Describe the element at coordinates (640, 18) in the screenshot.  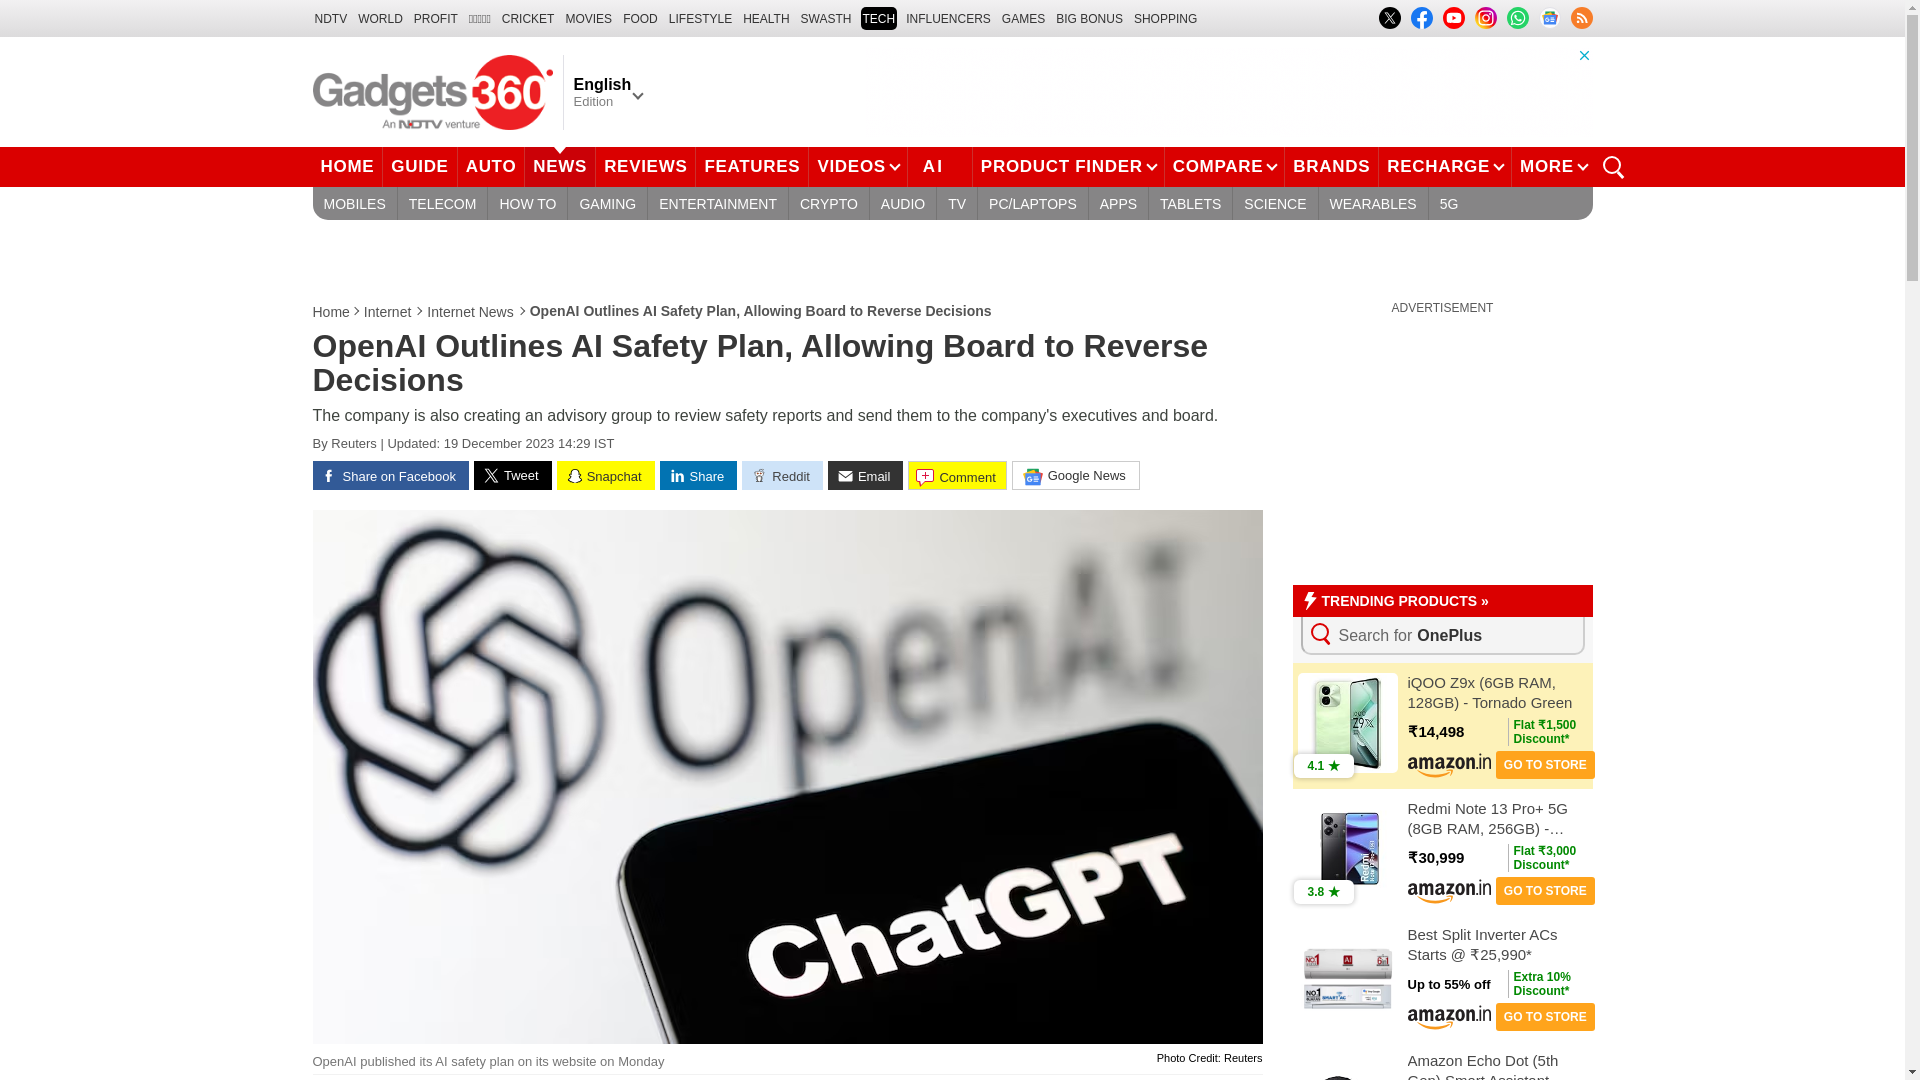
I see `FOOD` at that location.